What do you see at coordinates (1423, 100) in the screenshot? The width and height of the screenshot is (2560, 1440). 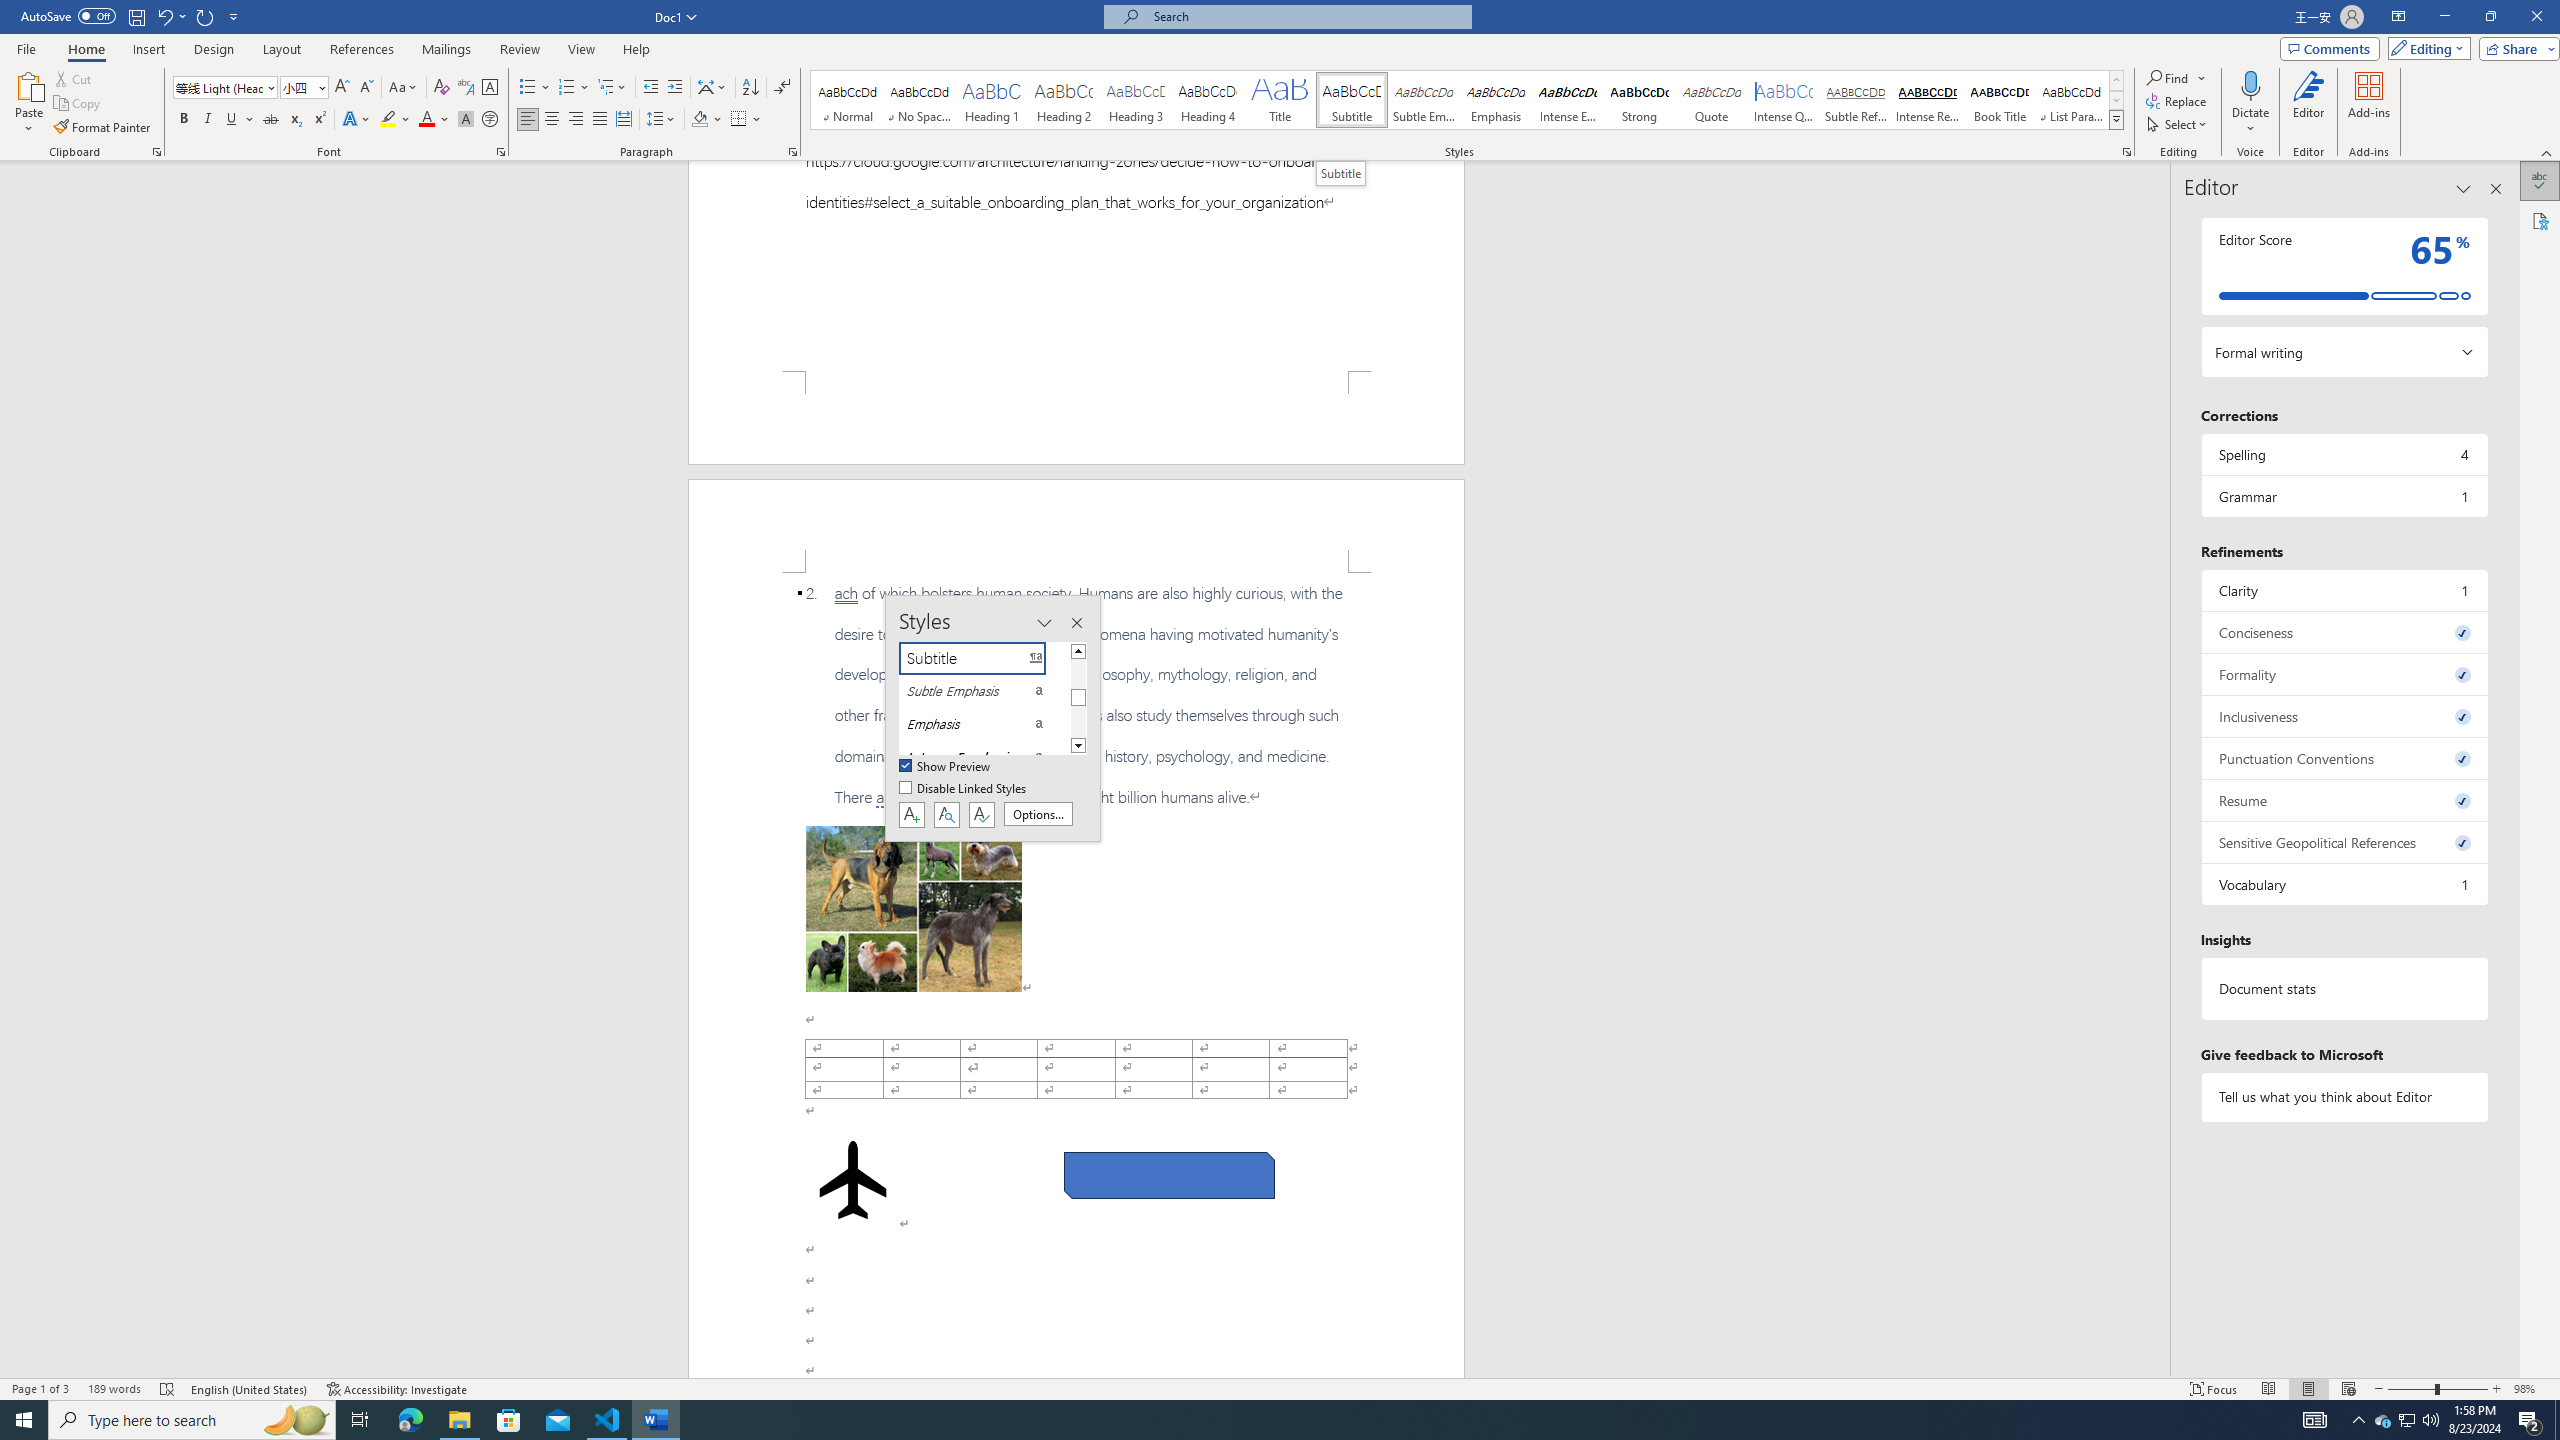 I see `Subtle Emphasis` at bounding box center [1423, 100].